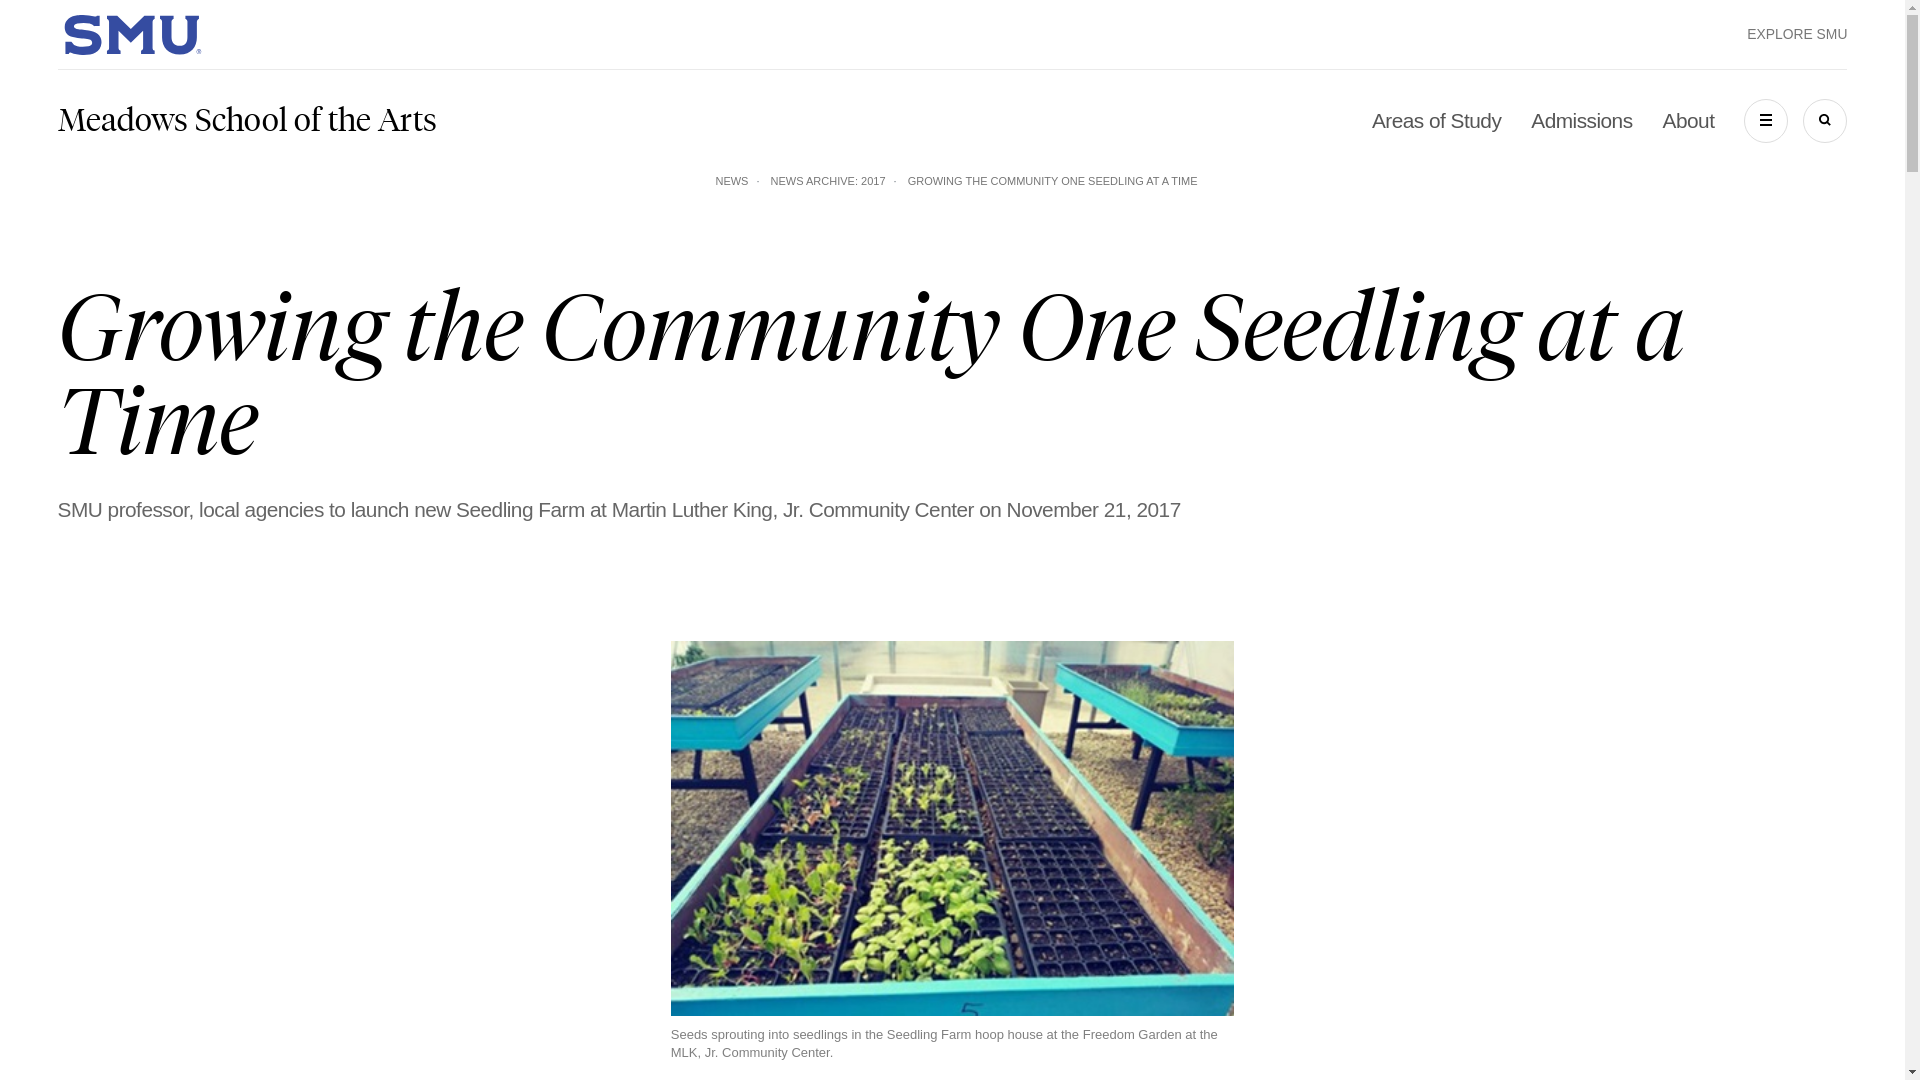 The image size is (1920, 1080). I want to click on Admissions, so click(1581, 120).